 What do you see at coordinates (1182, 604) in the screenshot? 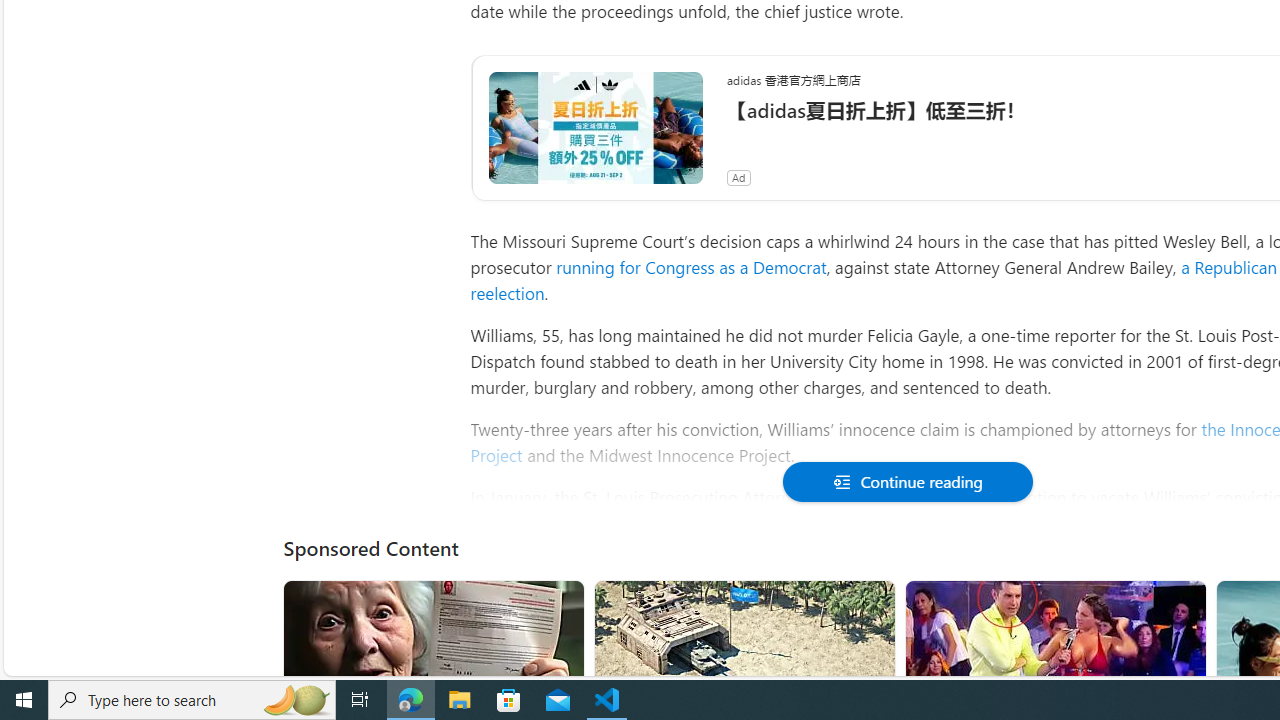
I see `See more` at bounding box center [1182, 604].